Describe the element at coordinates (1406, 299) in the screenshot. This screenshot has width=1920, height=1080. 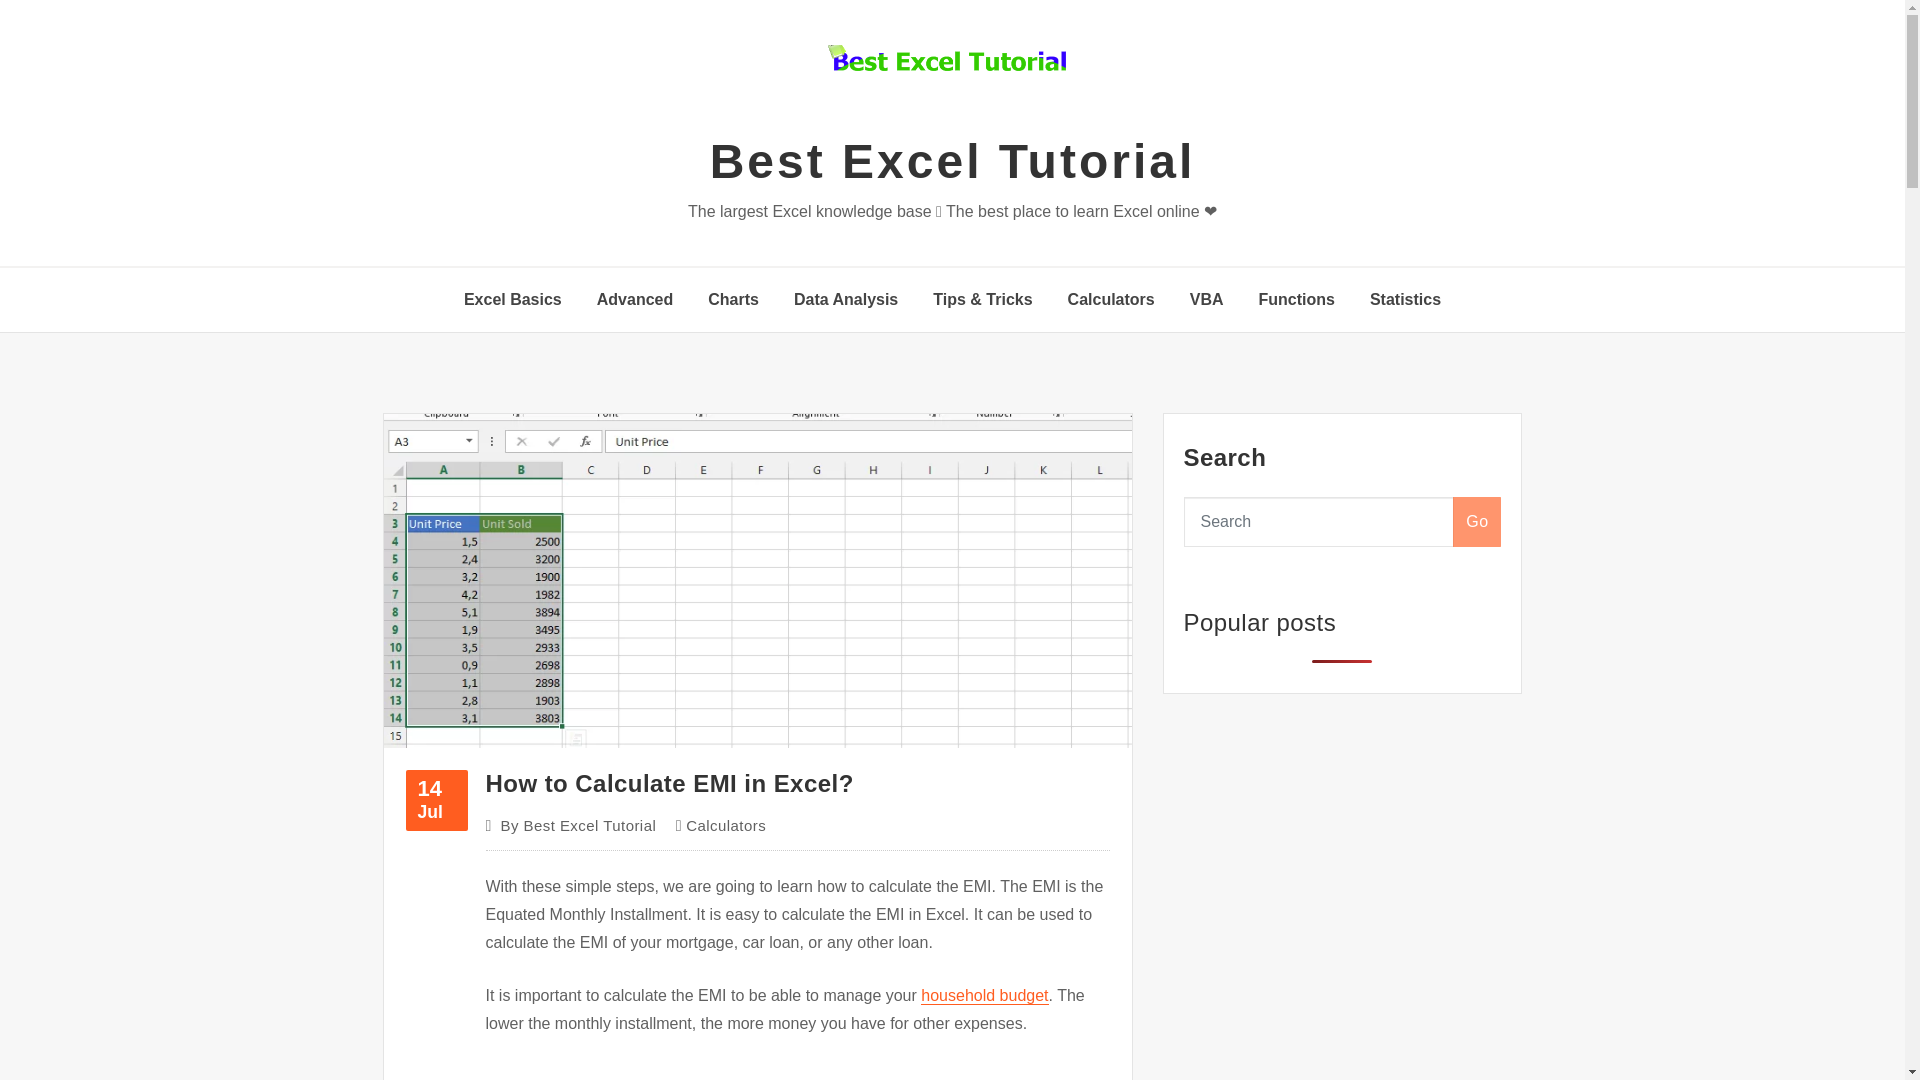
I see `Go` at that location.